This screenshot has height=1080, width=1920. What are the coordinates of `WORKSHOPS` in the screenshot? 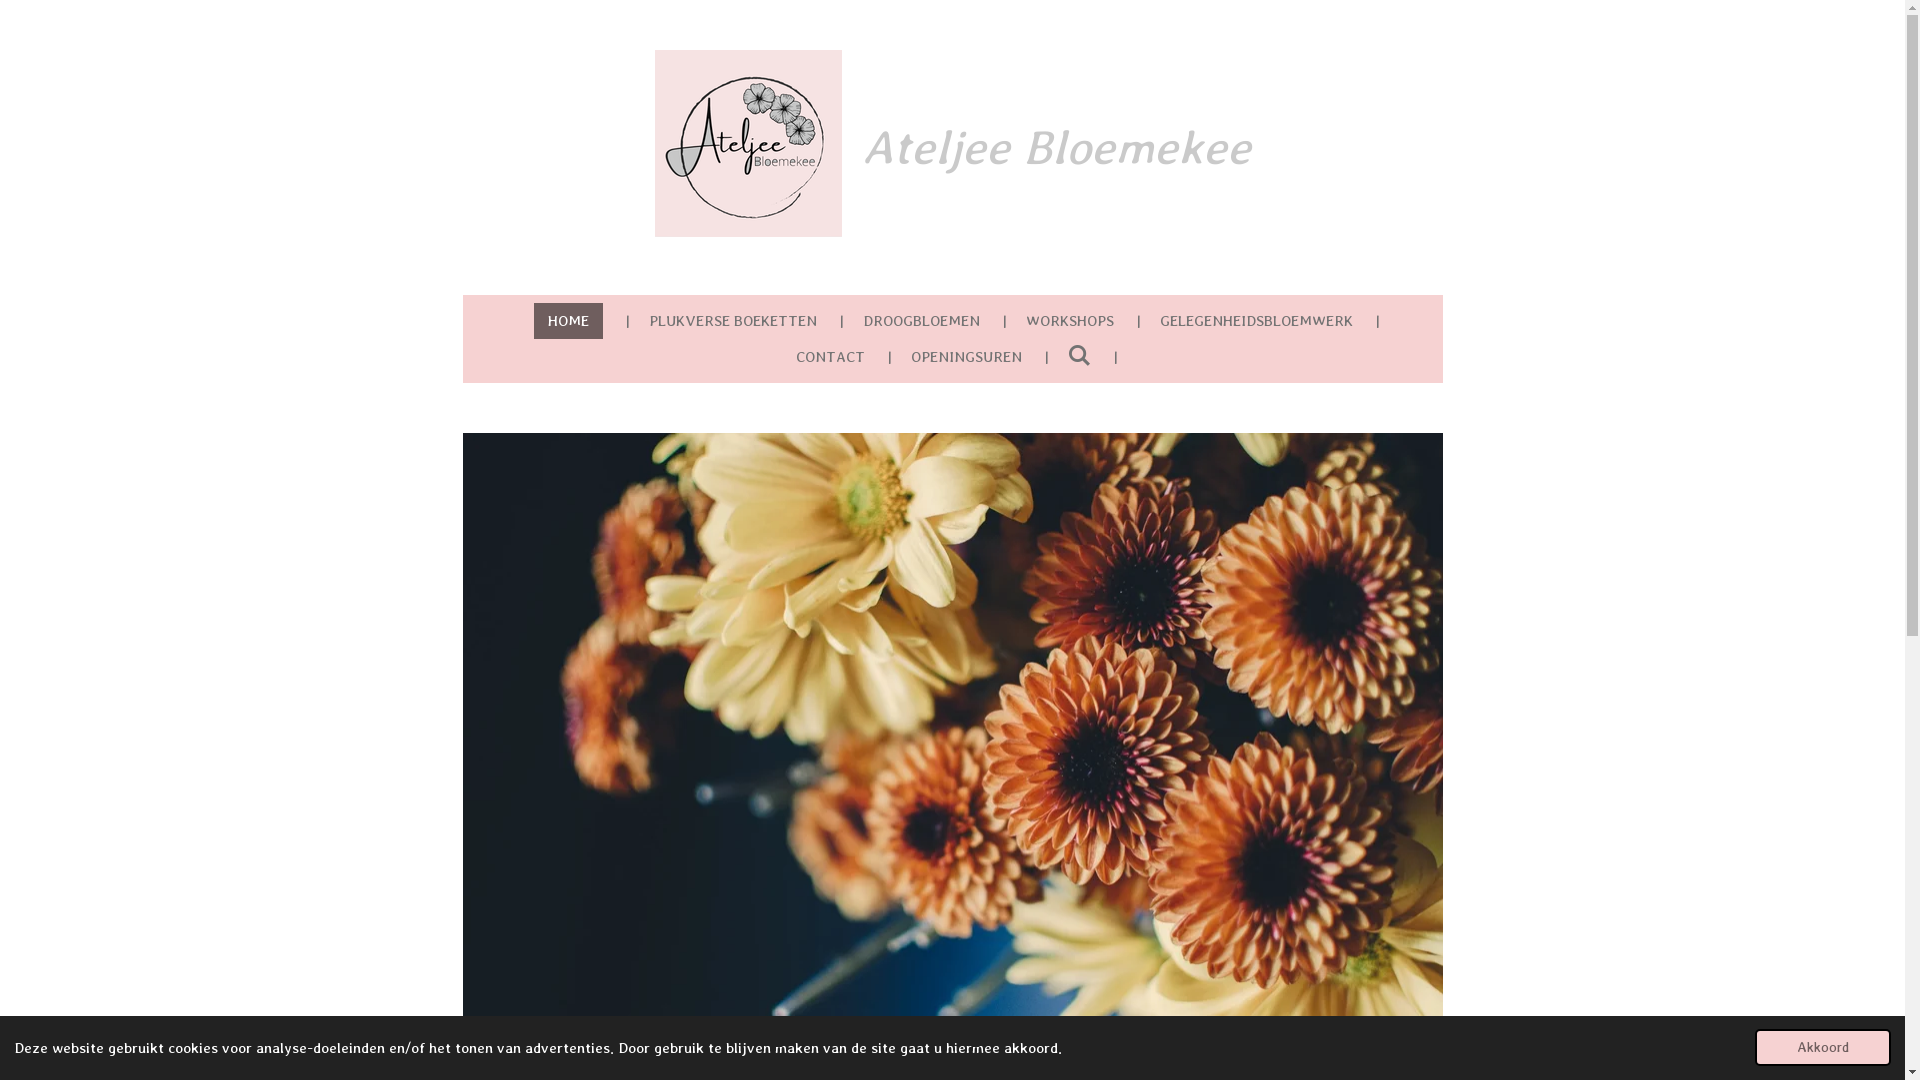 It's located at (1070, 321).